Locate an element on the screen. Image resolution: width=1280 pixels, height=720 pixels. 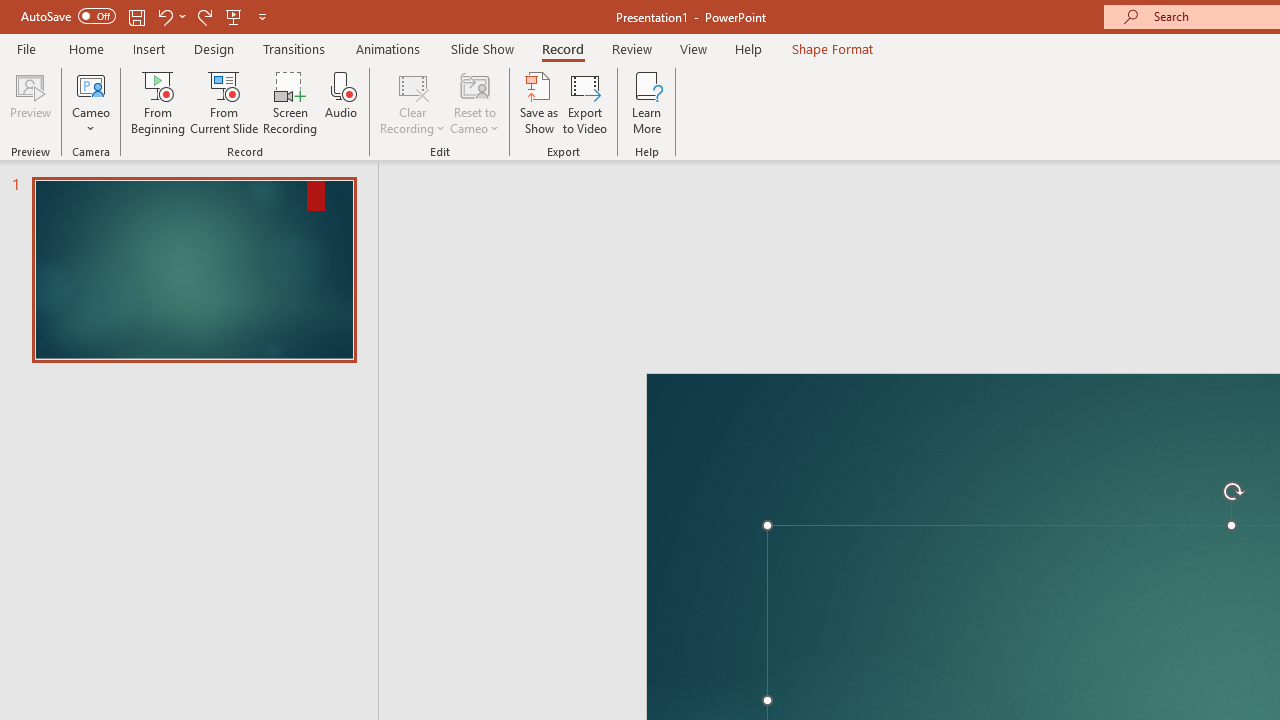
Transitions is located at coordinates (294, 48).